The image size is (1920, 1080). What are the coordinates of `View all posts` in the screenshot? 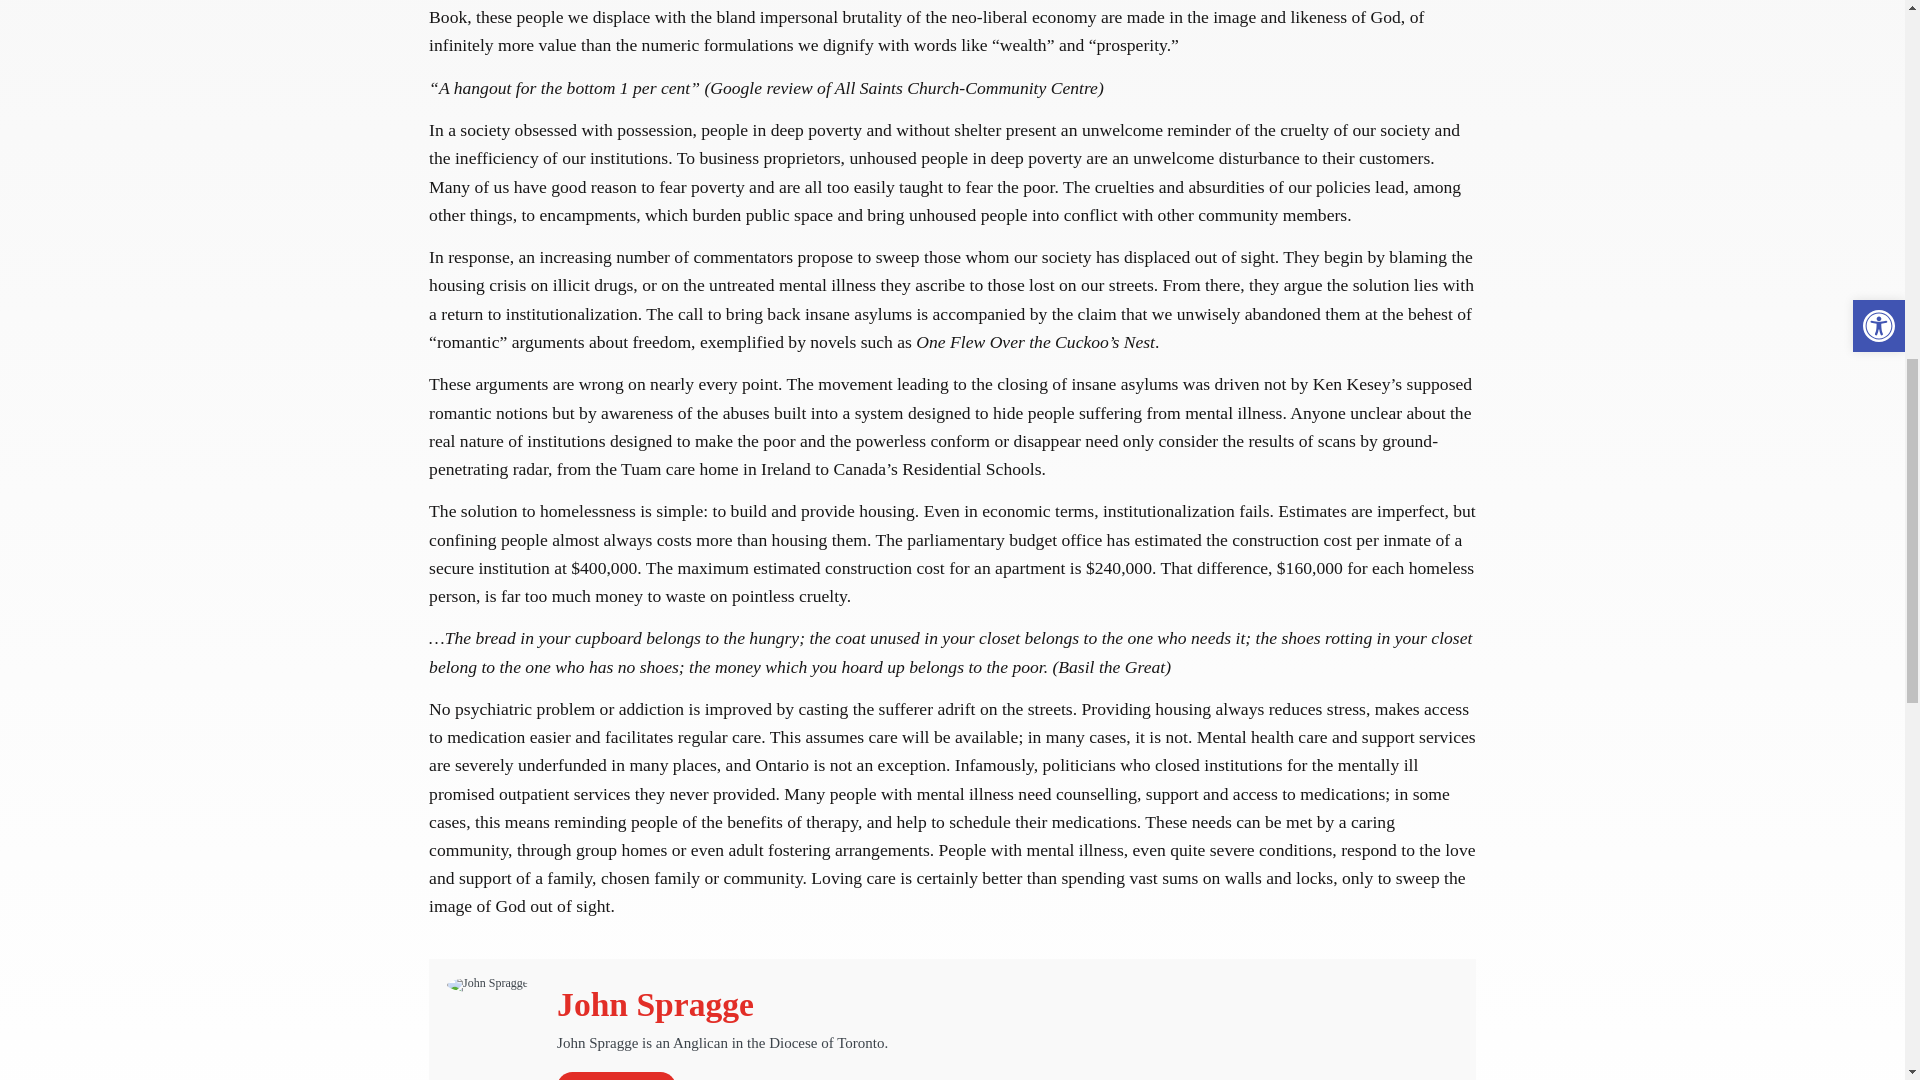 It's located at (616, 1076).